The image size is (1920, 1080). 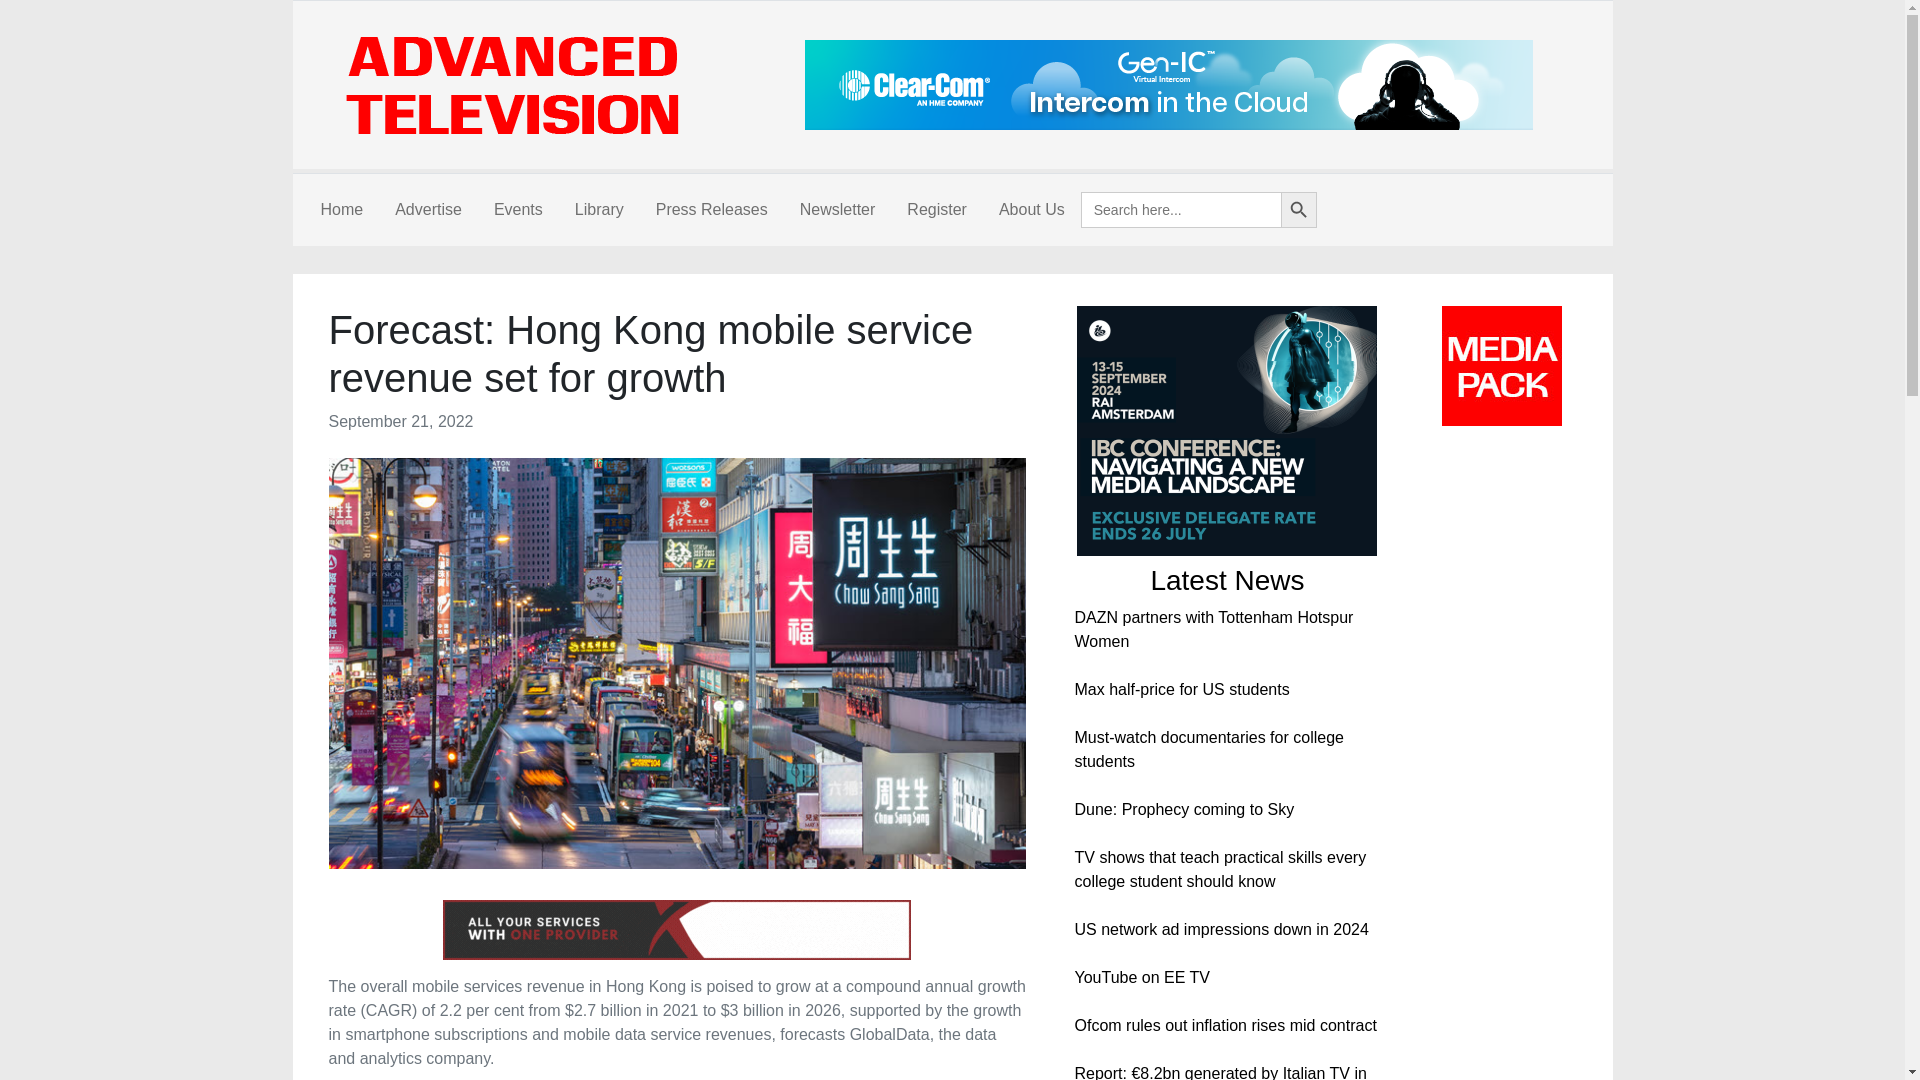 I want to click on Library, so click(x=598, y=210).